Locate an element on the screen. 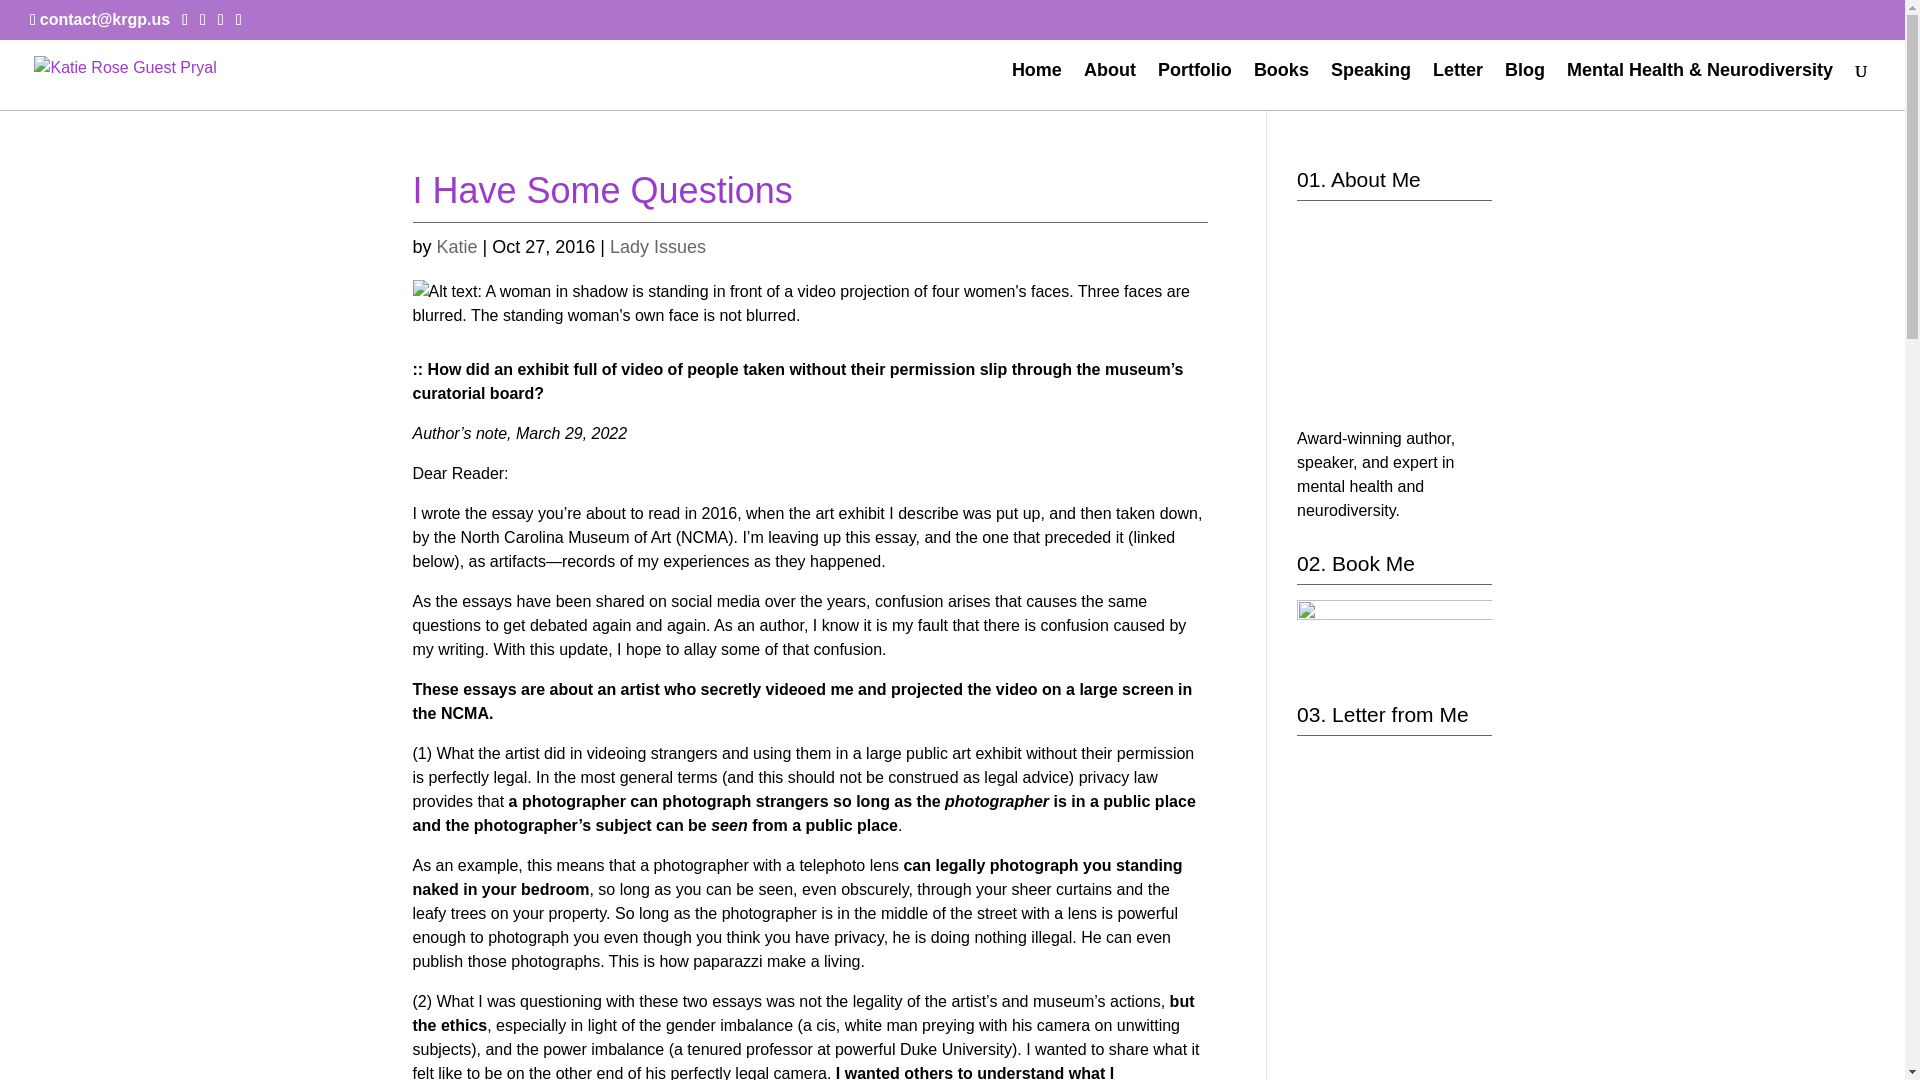  Letter is located at coordinates (1457, 86).